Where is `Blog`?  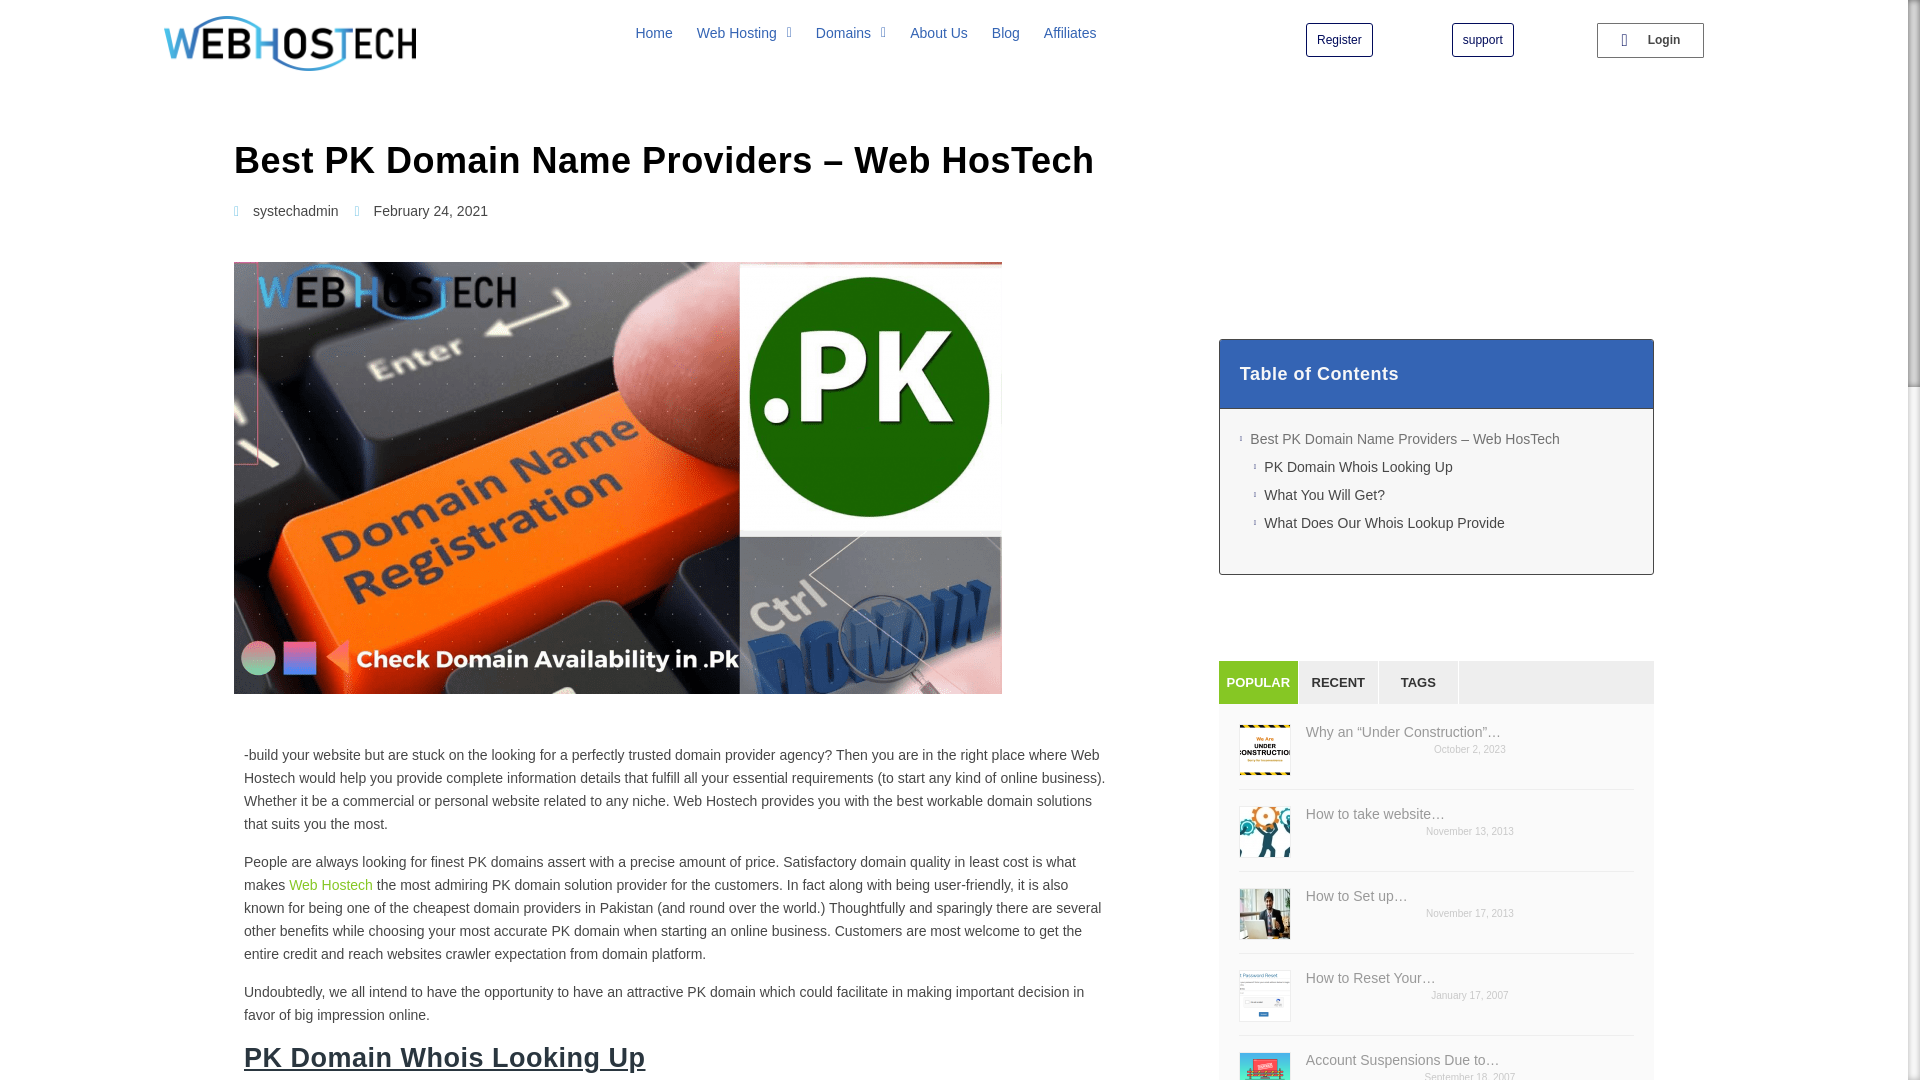 Blog is located at coordinates (1006, 32).